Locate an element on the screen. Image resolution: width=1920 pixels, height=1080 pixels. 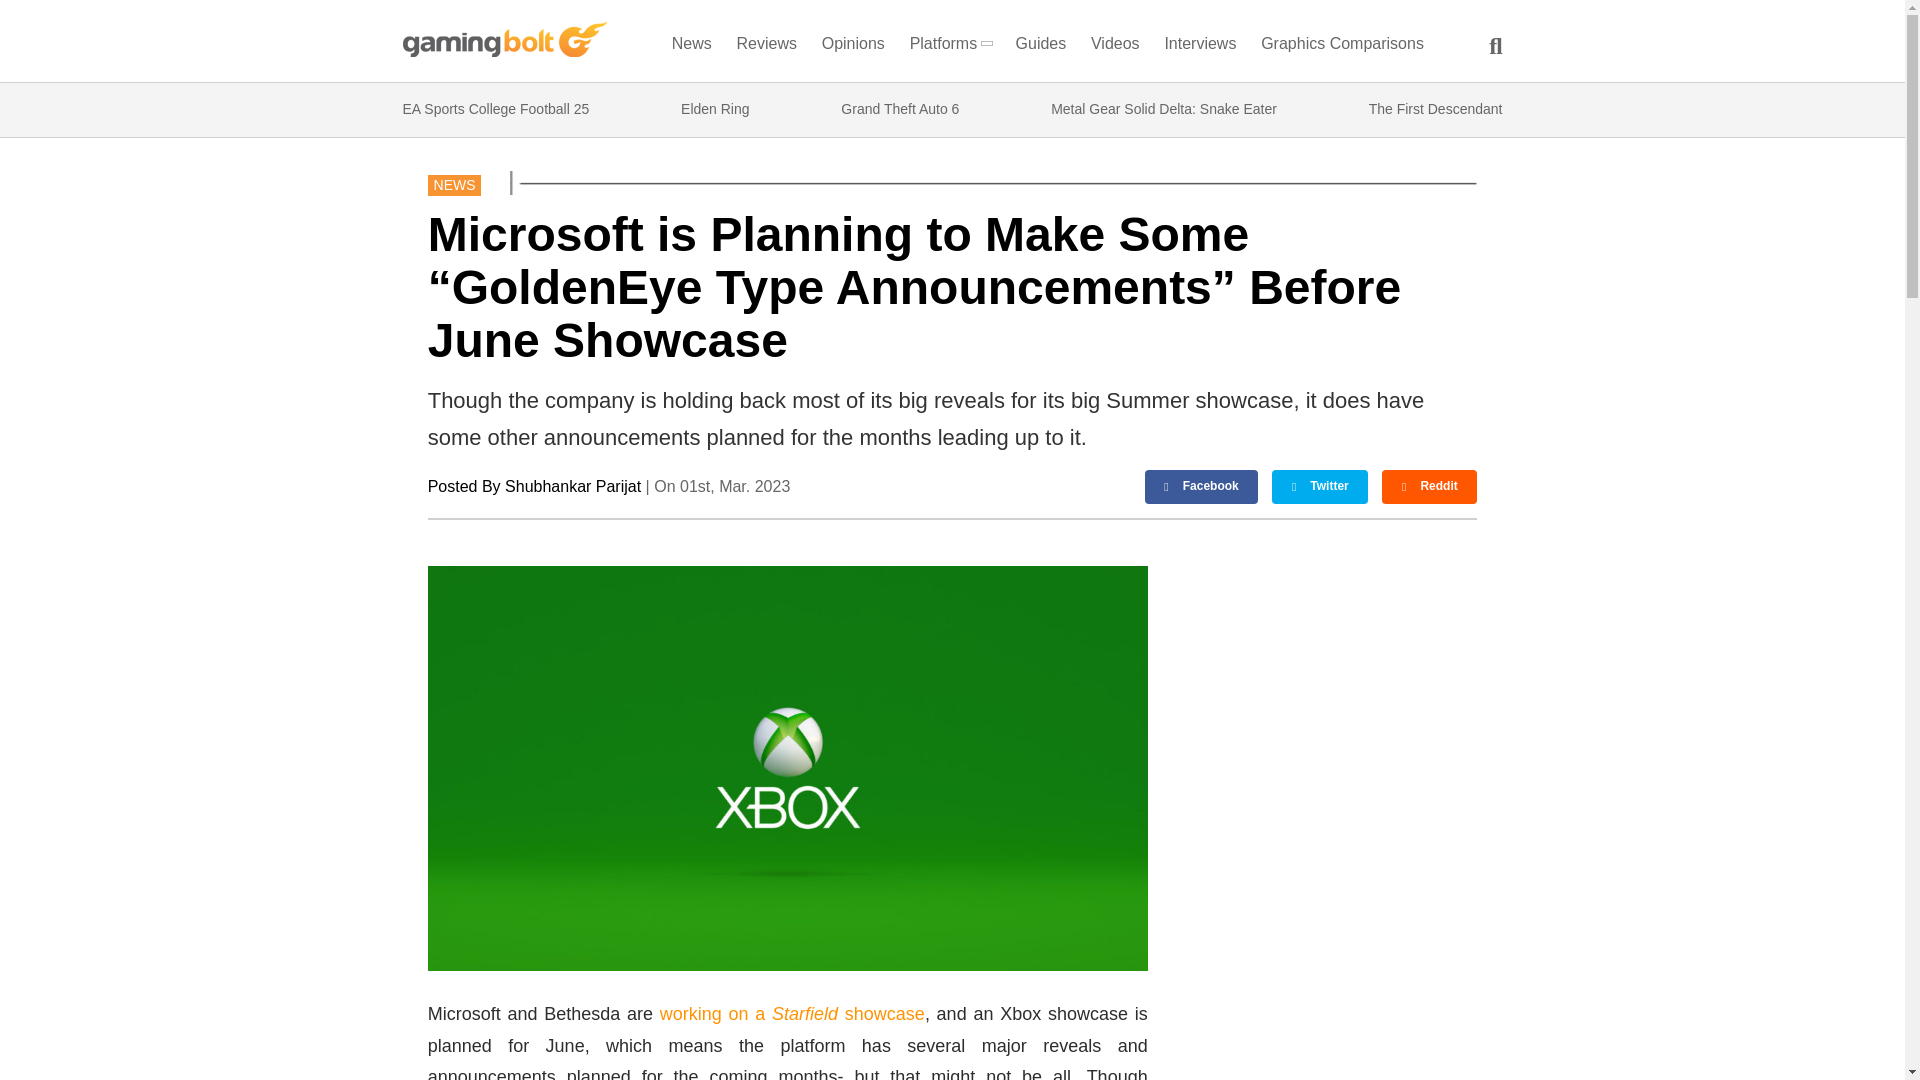
Metal Gear Solid Delta: Snake Eater is located at coordinates (1163, 109).